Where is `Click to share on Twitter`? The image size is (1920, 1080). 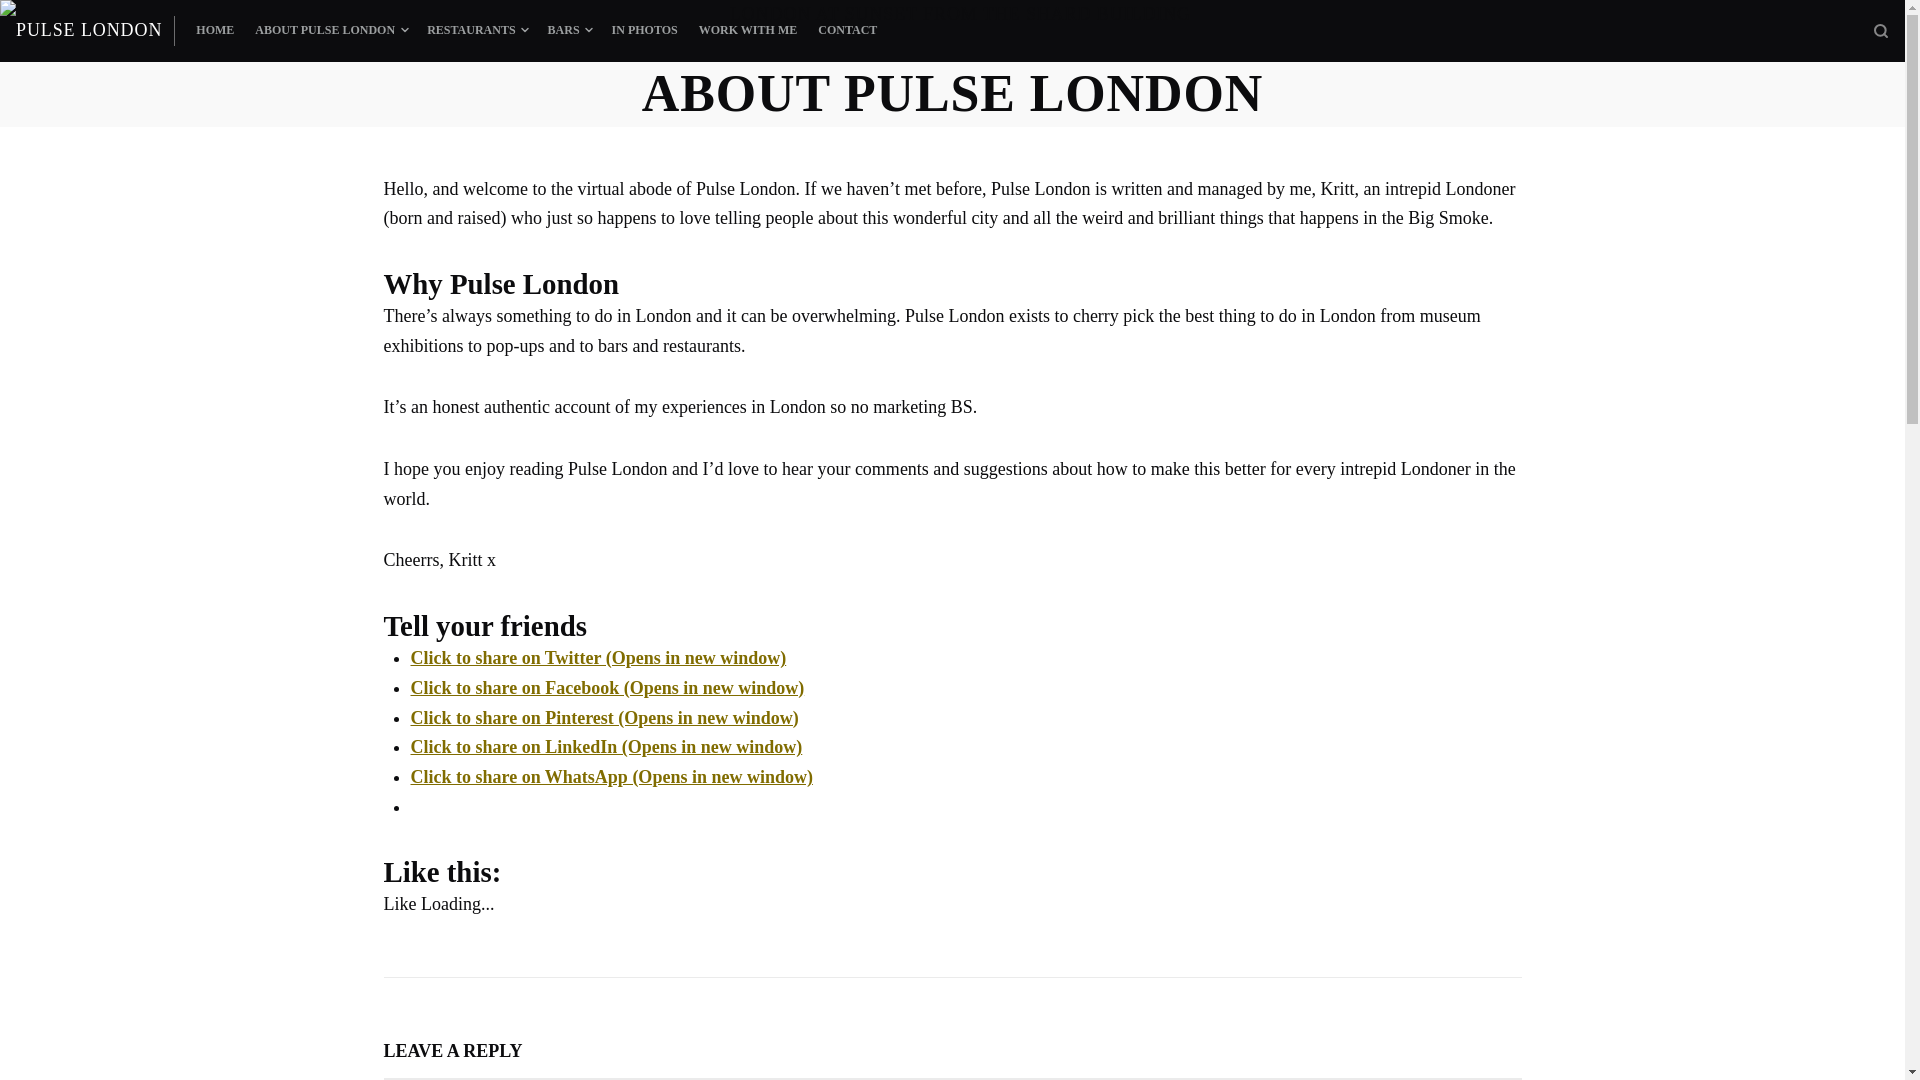
Click to share on Twitter is located at coordinates (598, 658).